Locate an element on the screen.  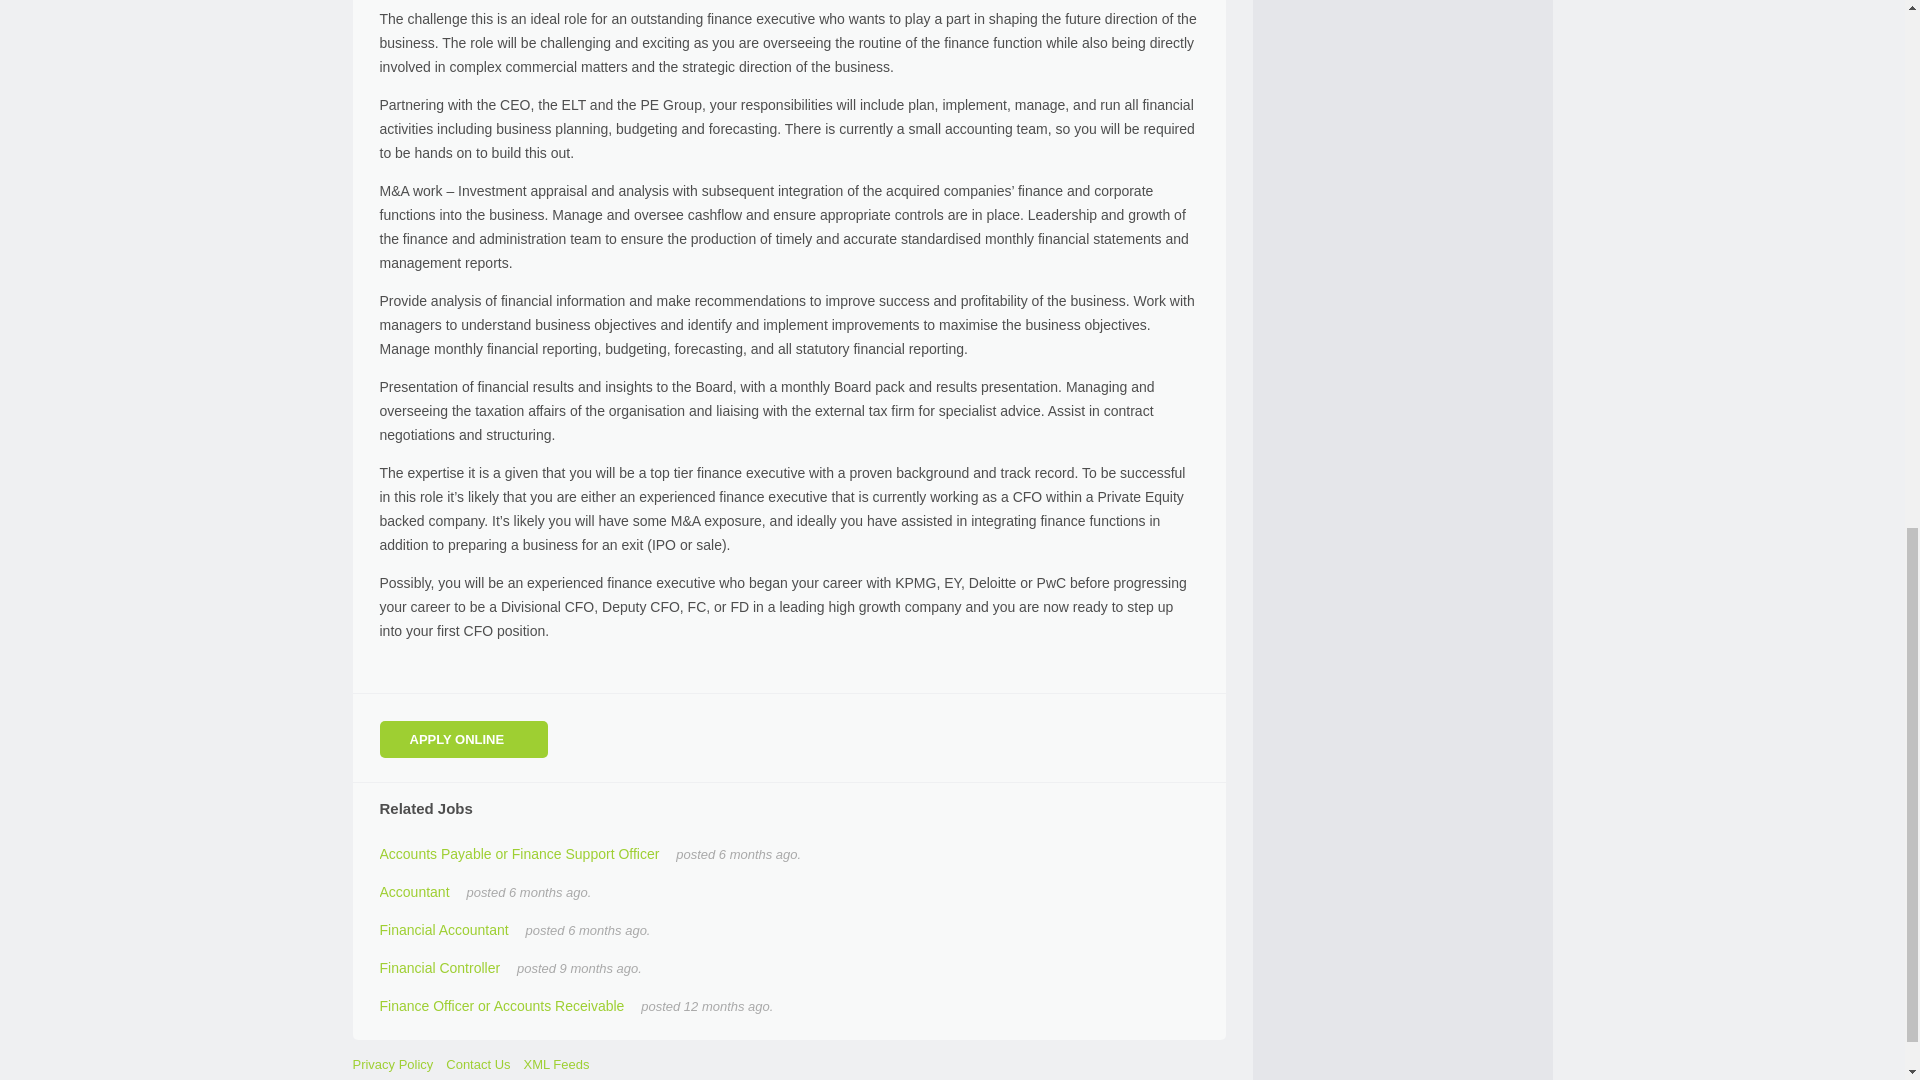
Privacy Policy is located at coordinates (392, 1064).